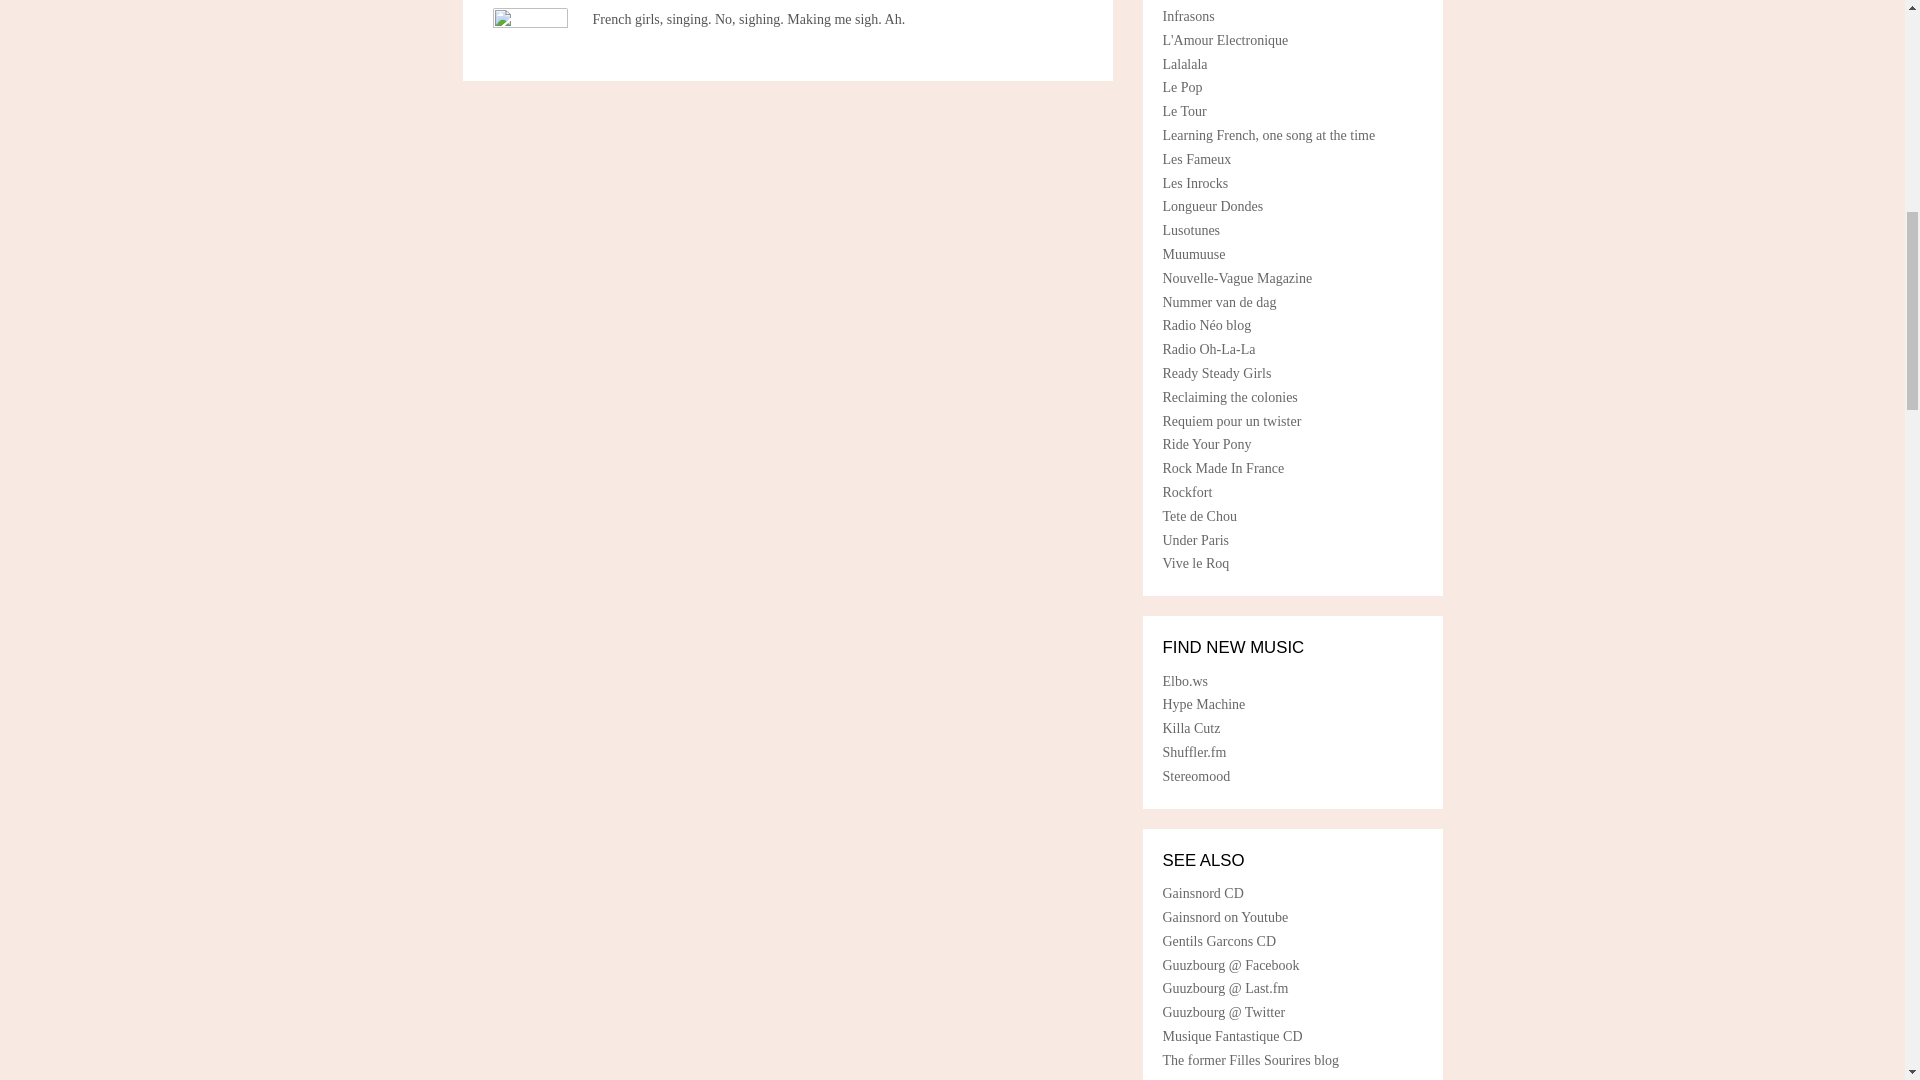 Image resolution: width=1920 pixels, height=1080 pixels. What do you see at coordinates (1184, 64) in the screenshot?
I see `Lalalala` at bounding box center [1184, 64].